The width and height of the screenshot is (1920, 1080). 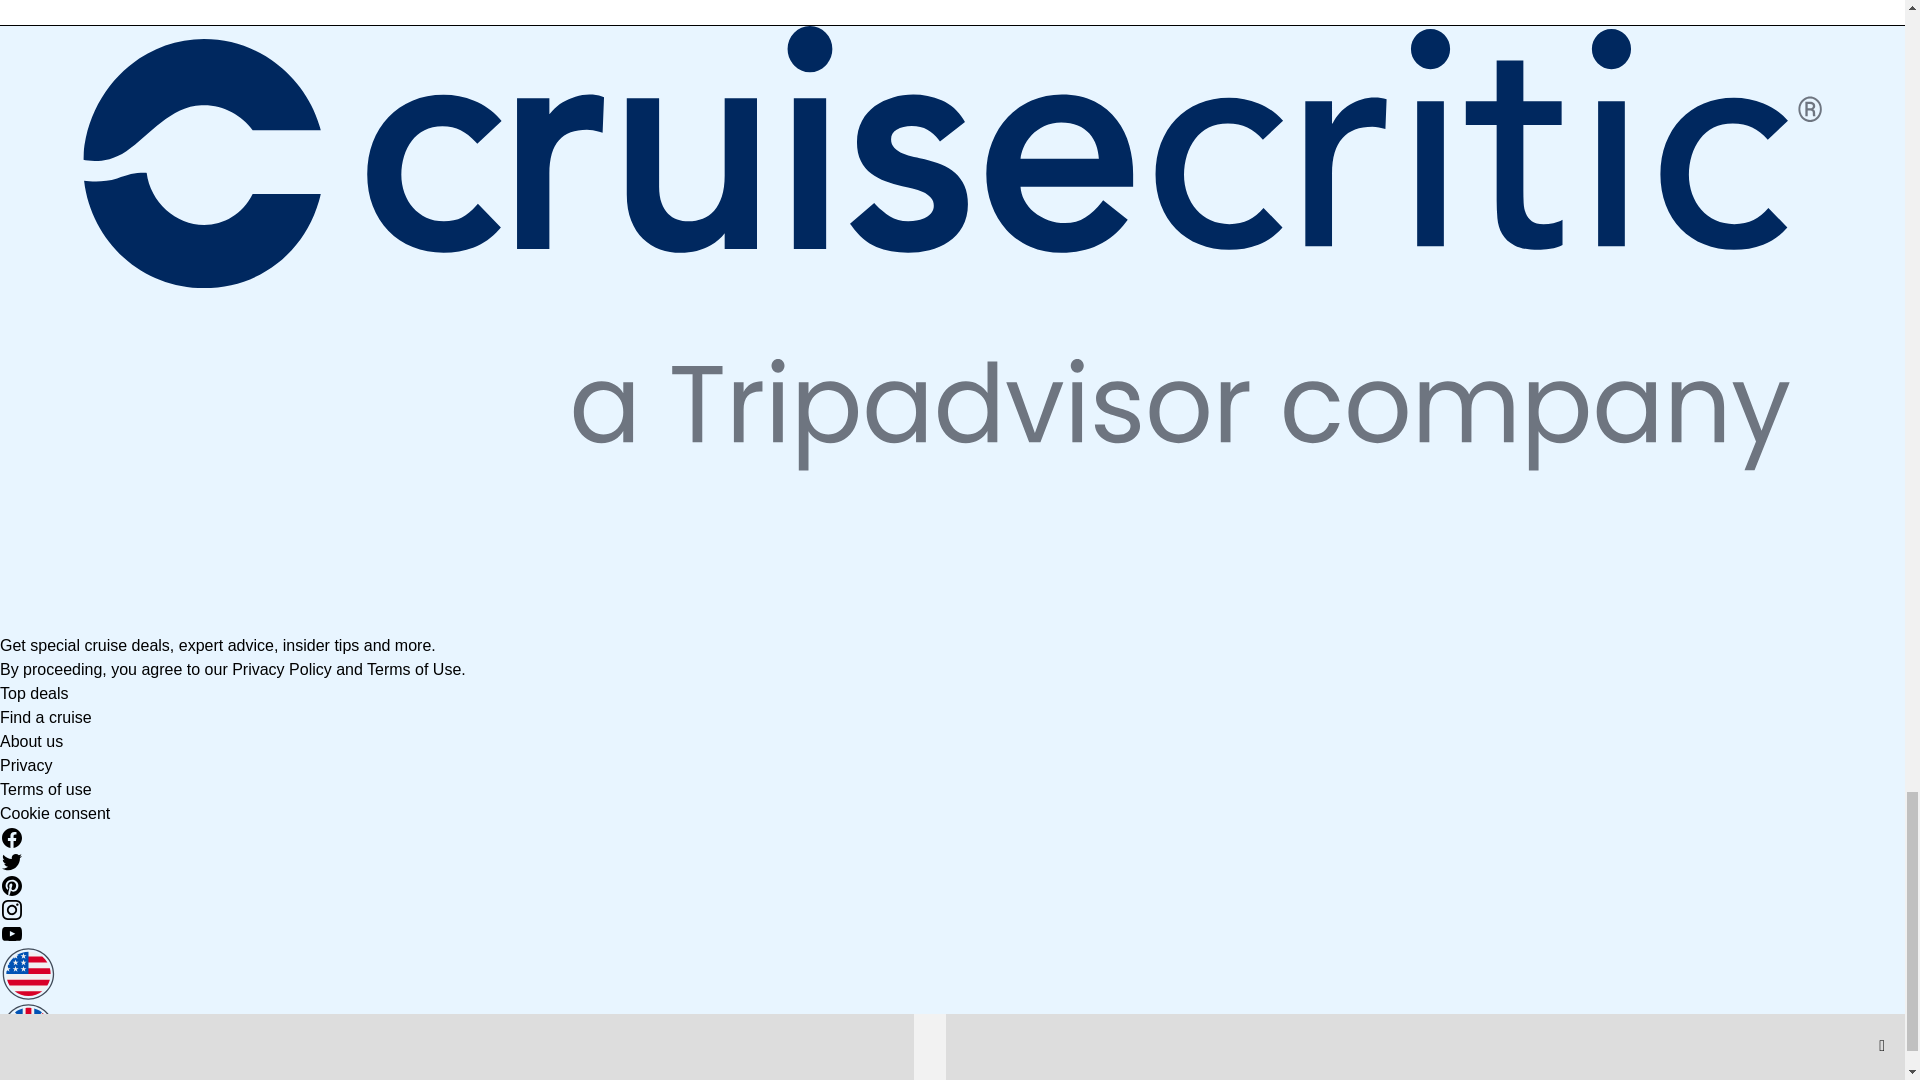 I want to click on About us, so click(x=32, y=741).